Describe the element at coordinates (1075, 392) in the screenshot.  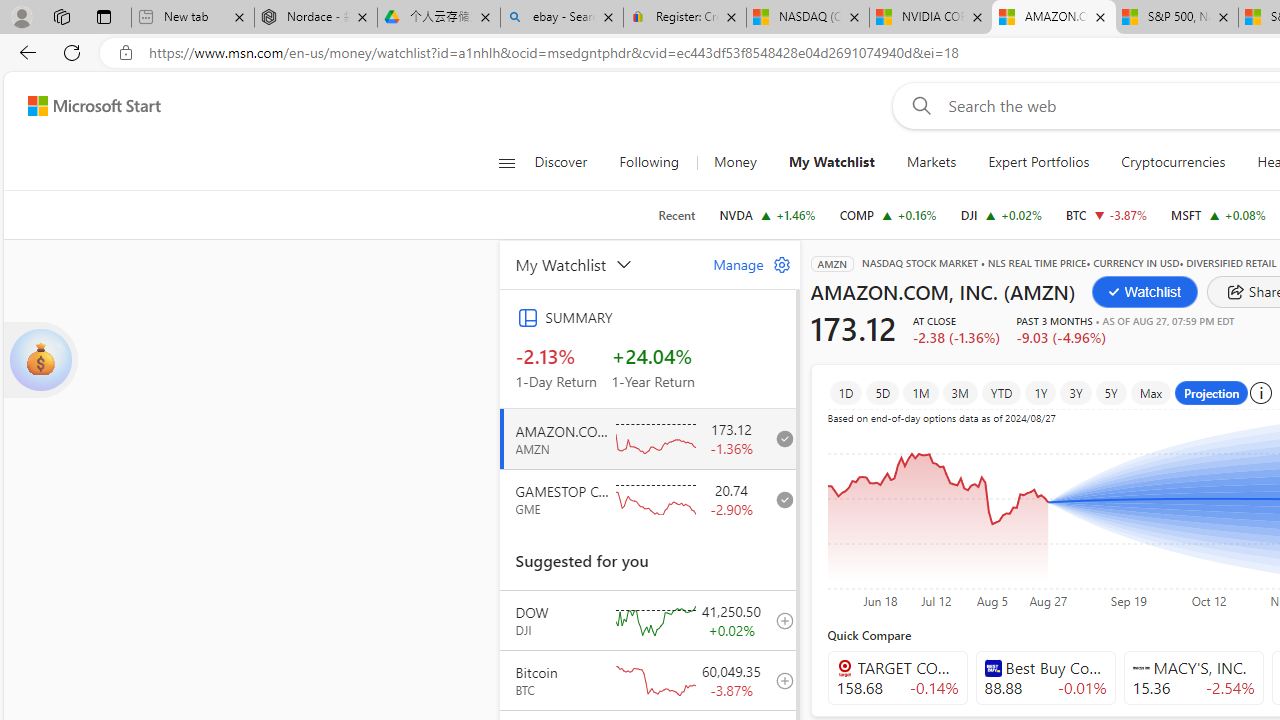
I see `3Y` at that location.